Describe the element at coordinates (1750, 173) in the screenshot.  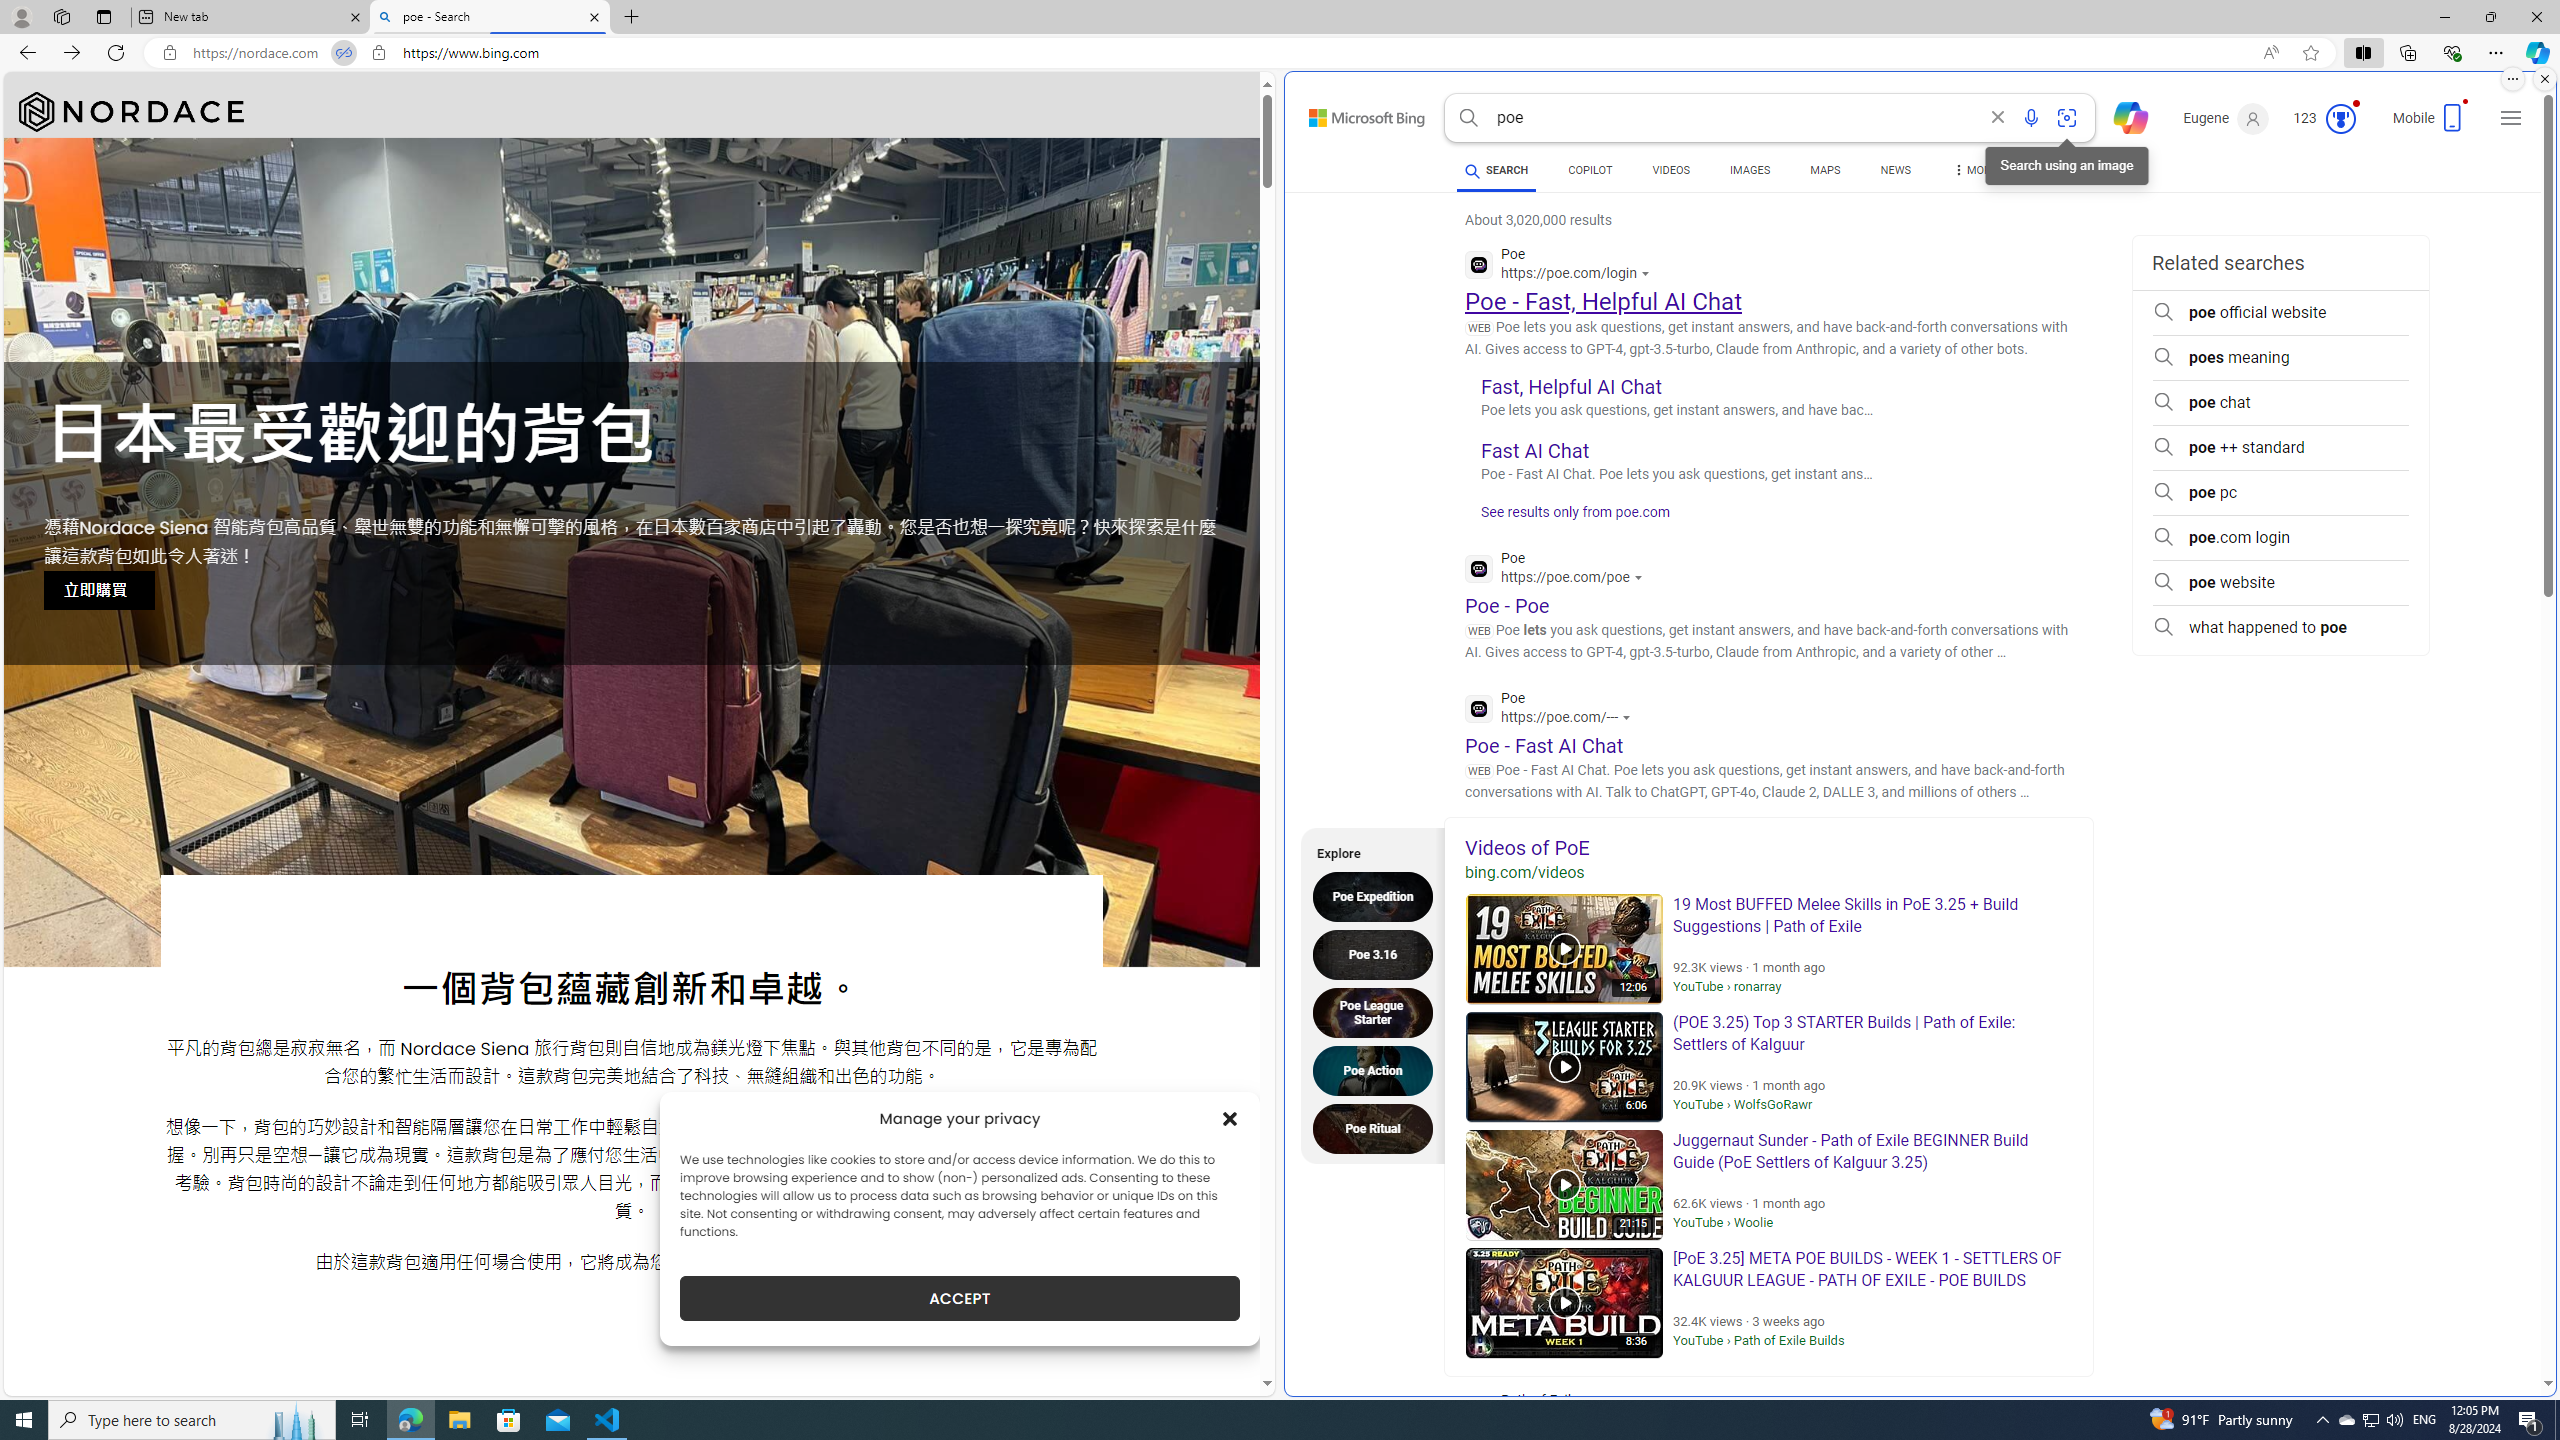
I see `IMAGES` at that location.